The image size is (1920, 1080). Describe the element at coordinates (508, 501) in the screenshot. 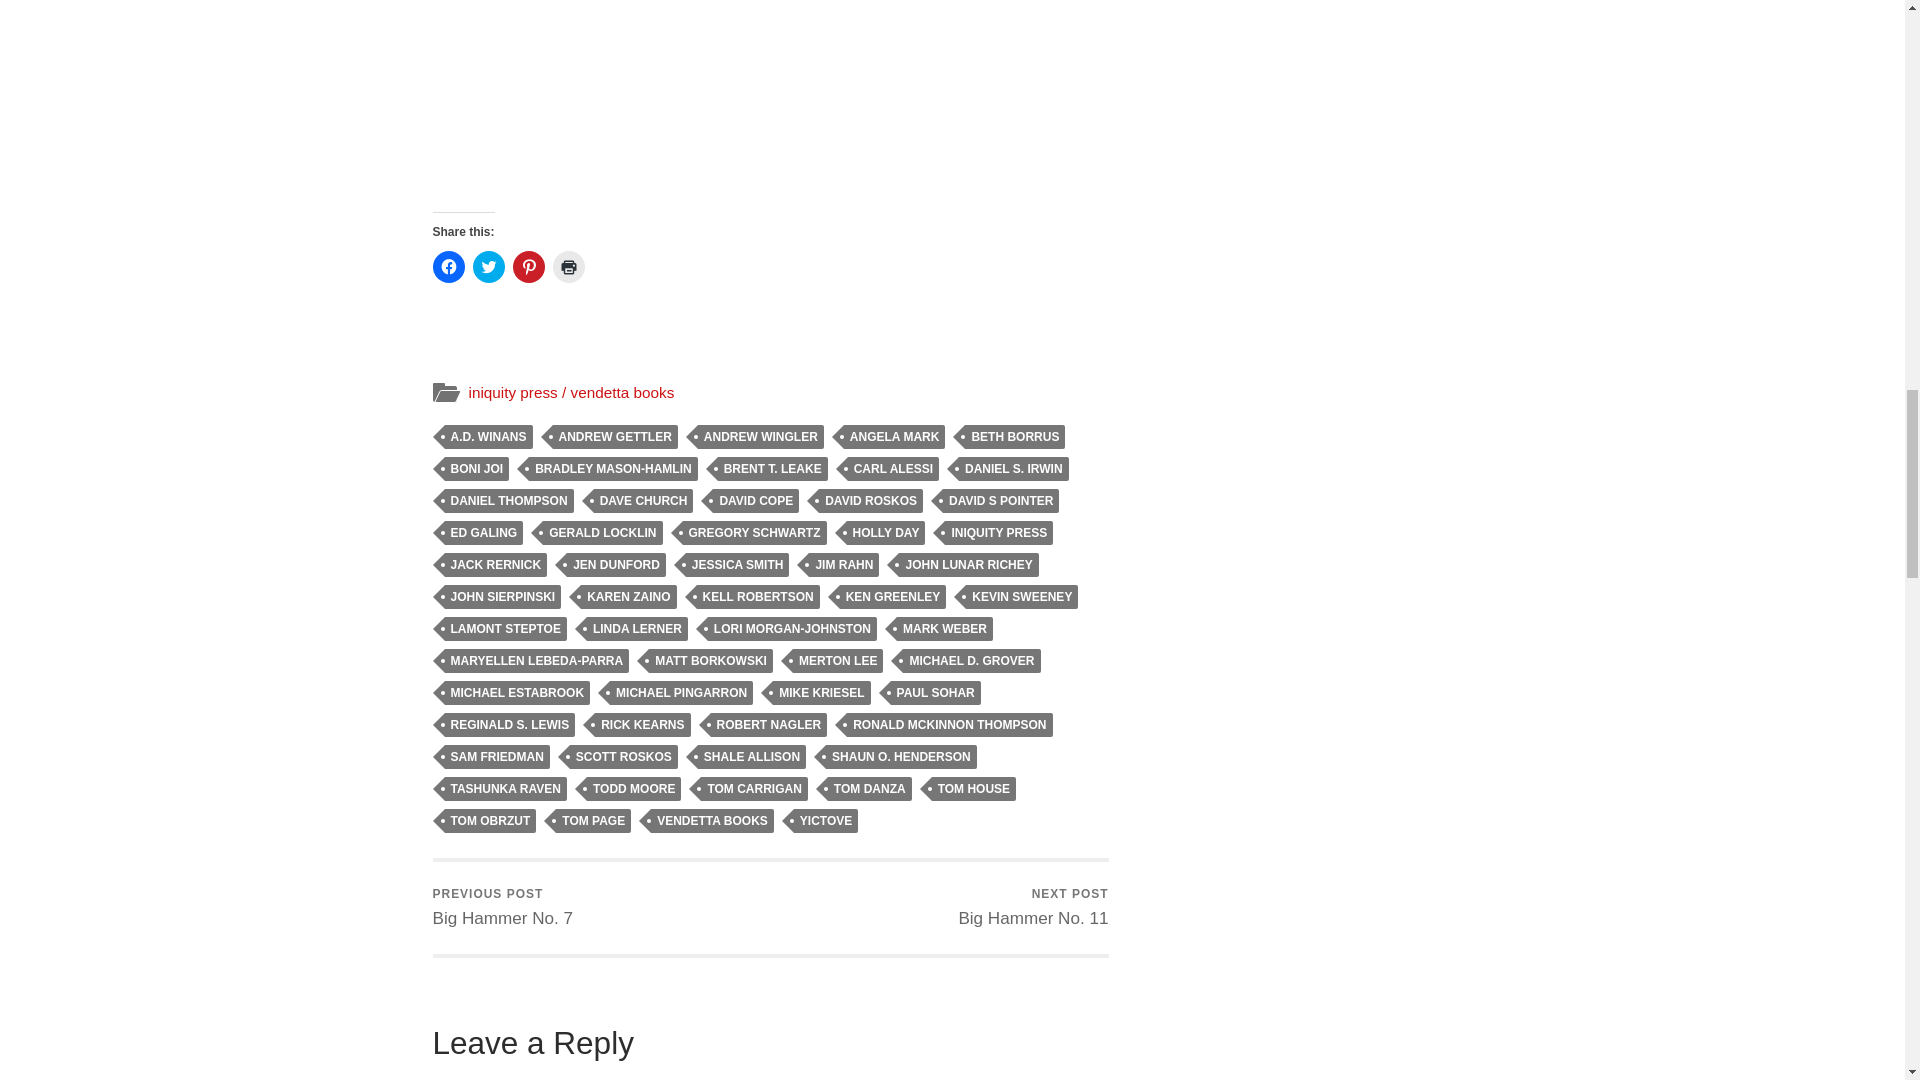

I see `DANIEL THOMPSON` at that location.